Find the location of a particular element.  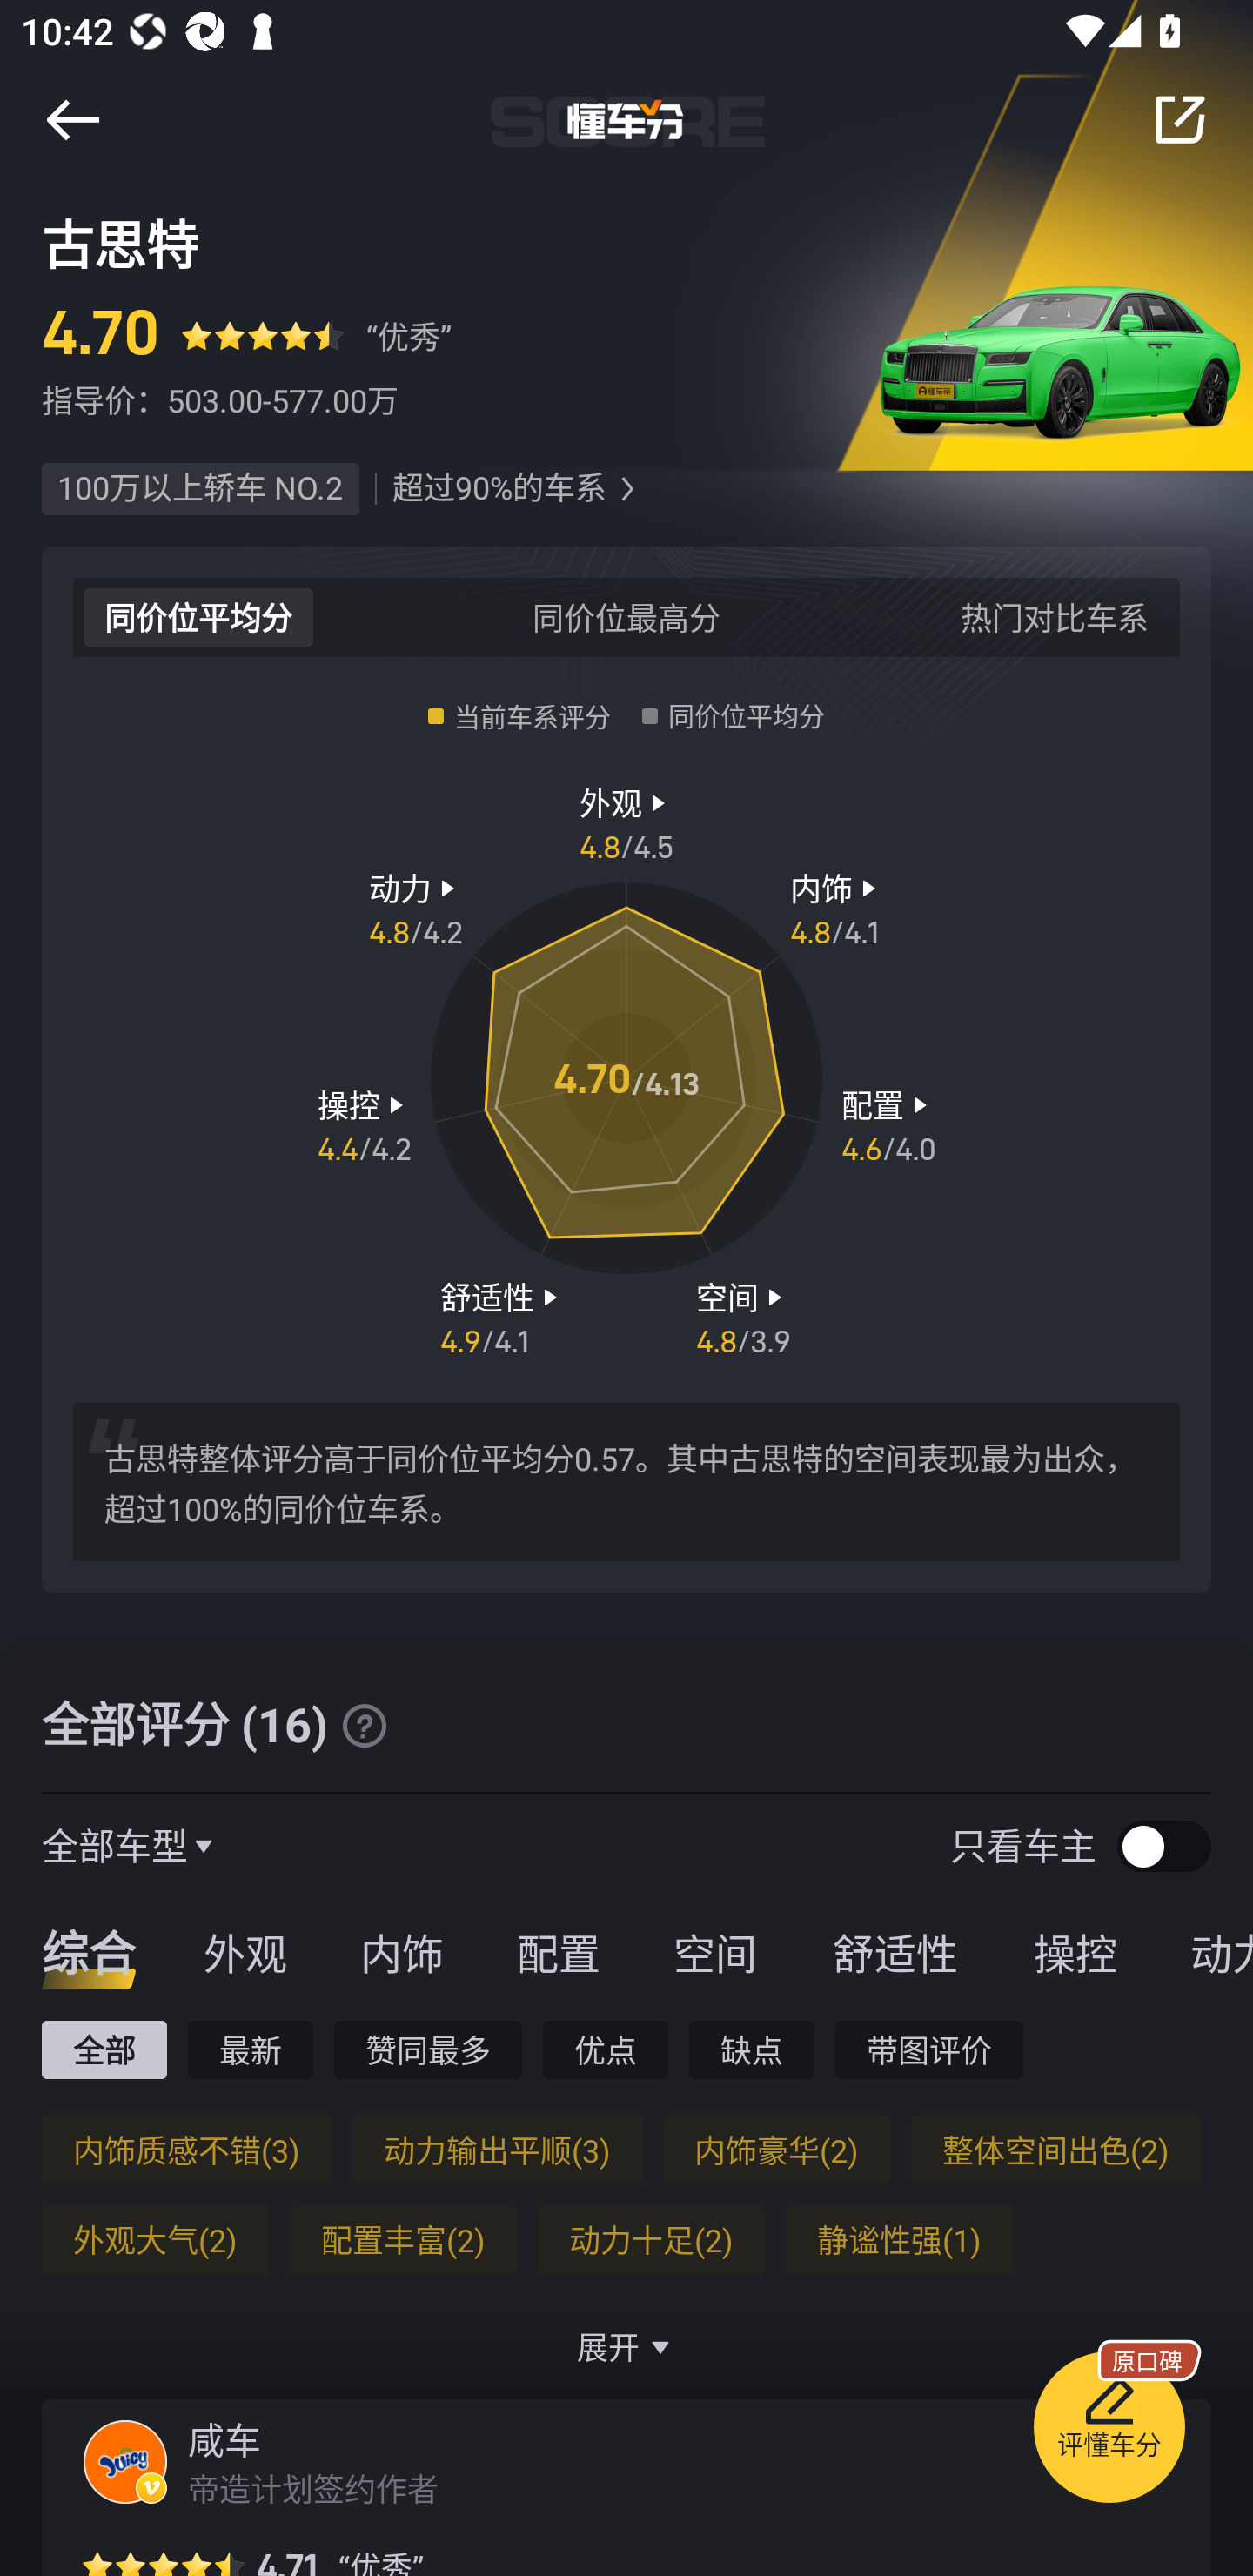

外观大气(2) is located at coordinates (155, 2239).